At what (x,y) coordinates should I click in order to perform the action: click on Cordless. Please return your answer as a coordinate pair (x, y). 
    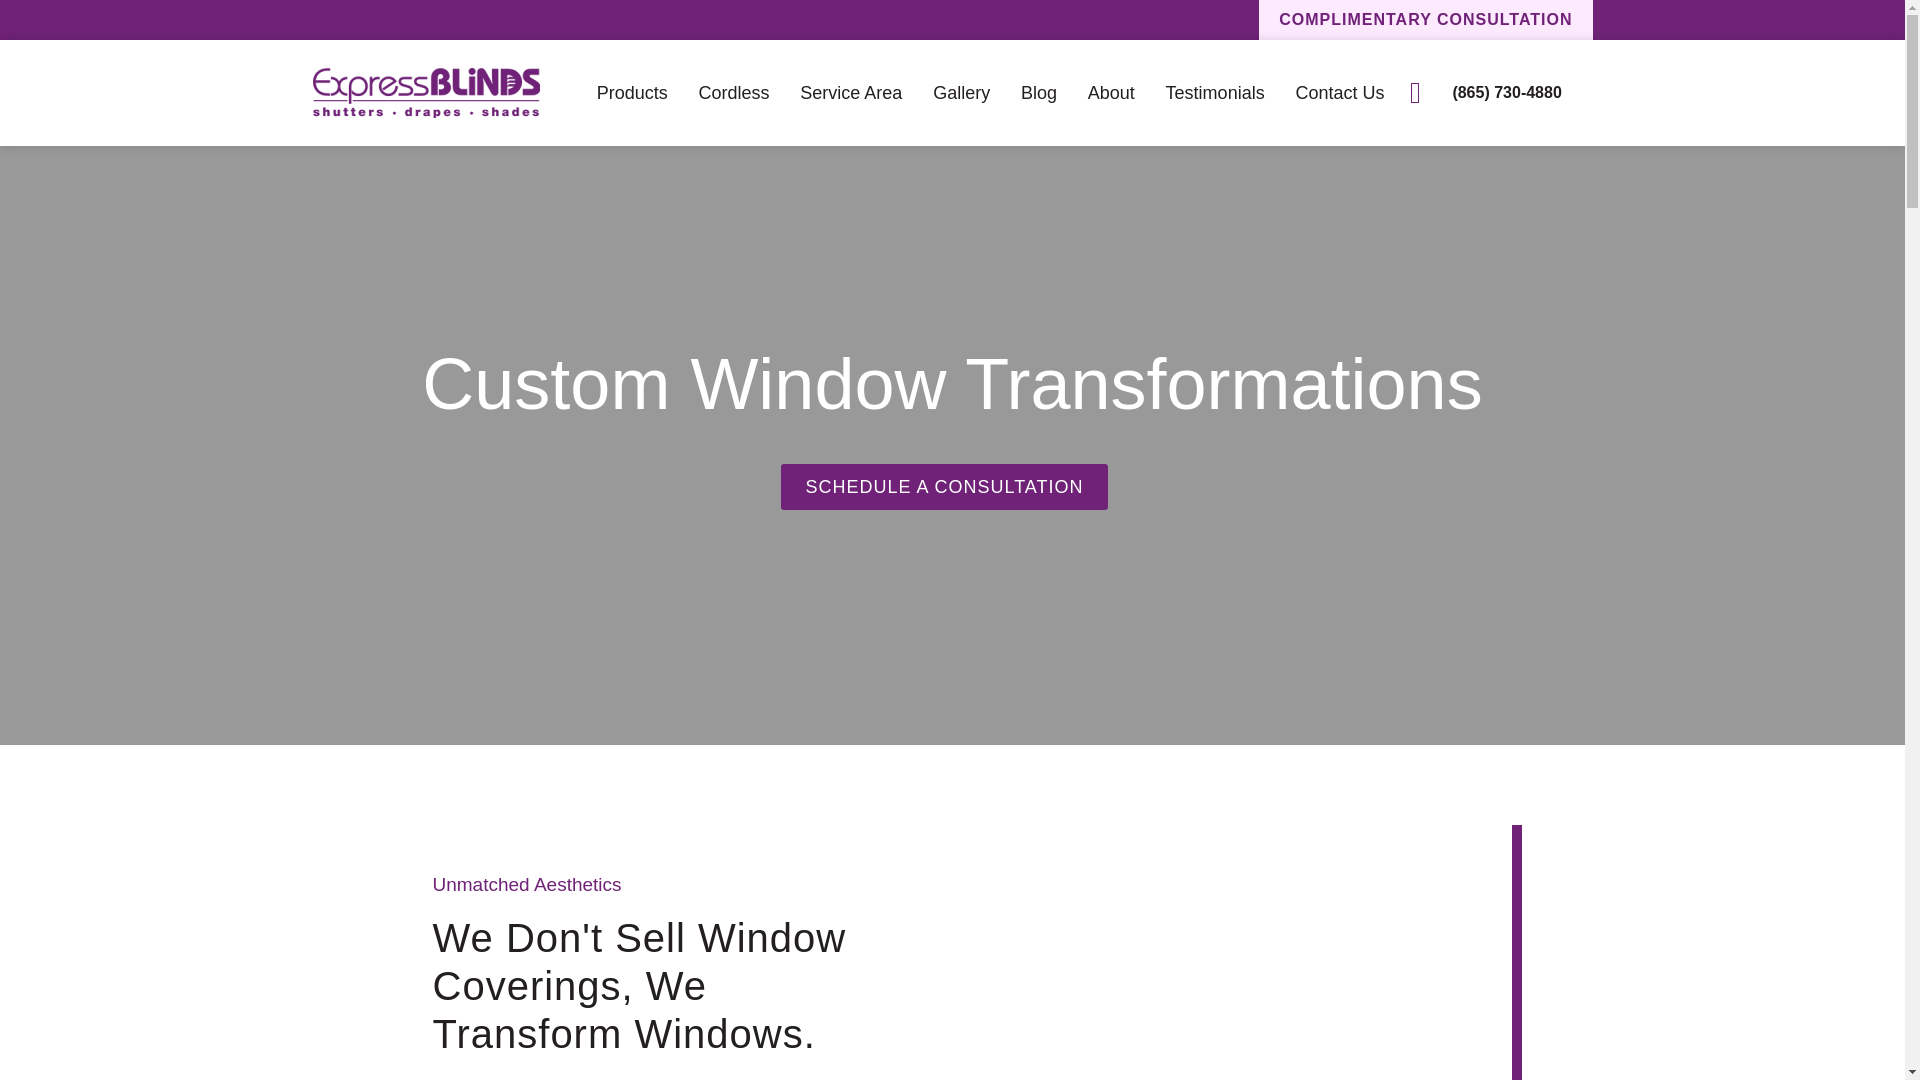
    Looking at the image, I should click on (734, 92).